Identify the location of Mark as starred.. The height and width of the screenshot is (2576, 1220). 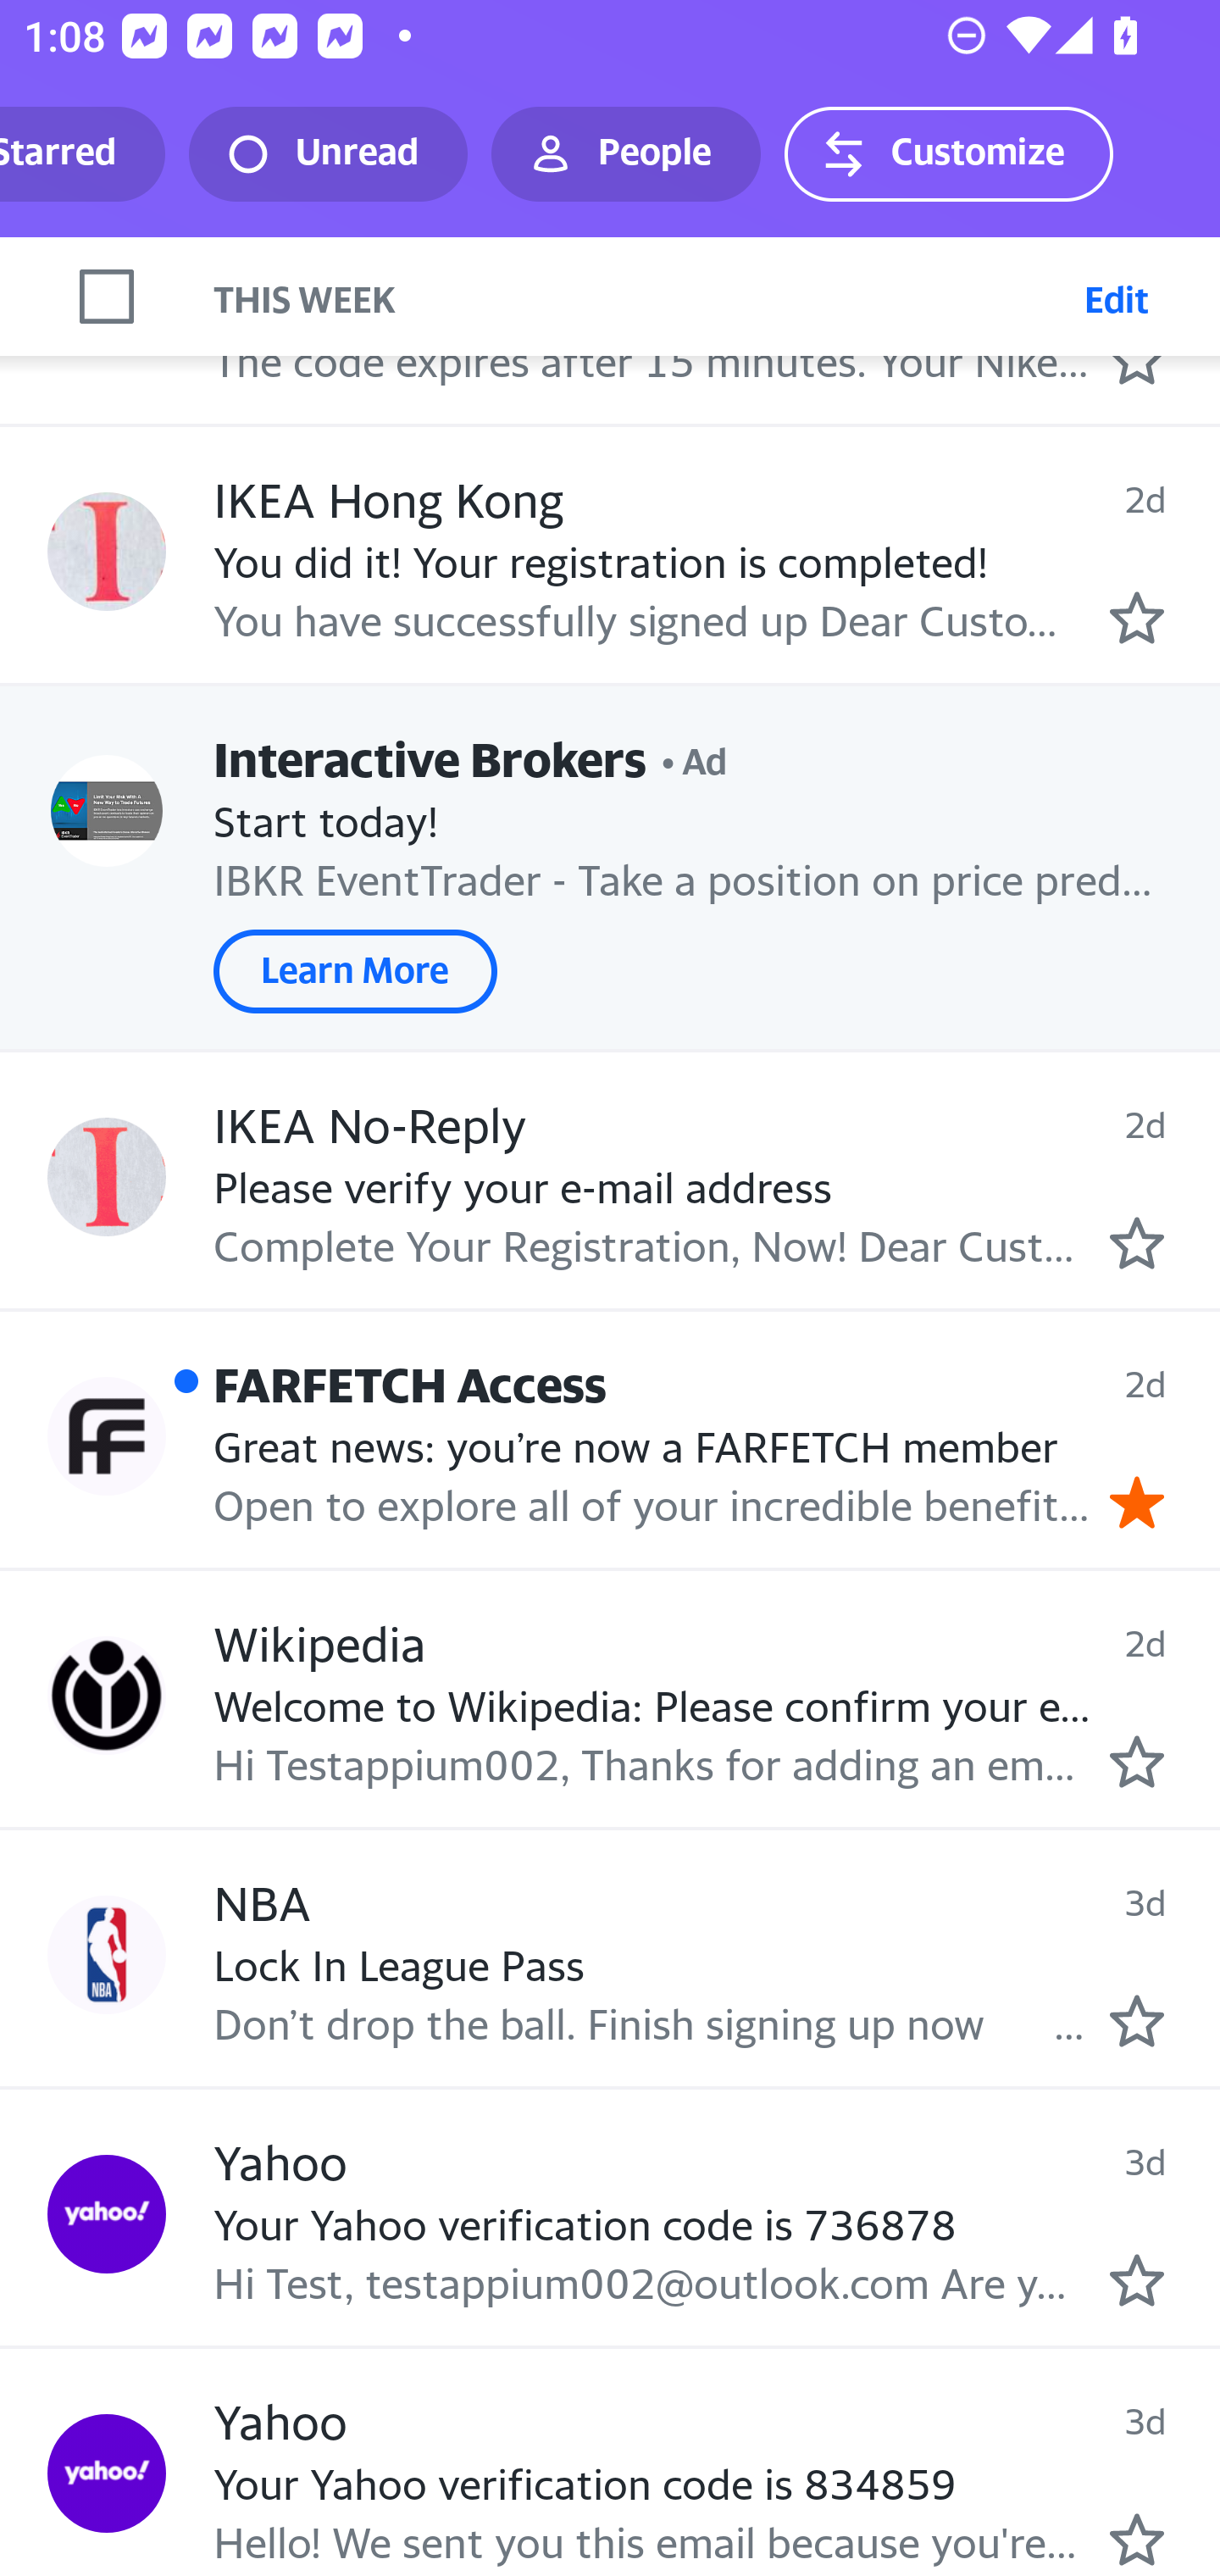
(1137, 2020).